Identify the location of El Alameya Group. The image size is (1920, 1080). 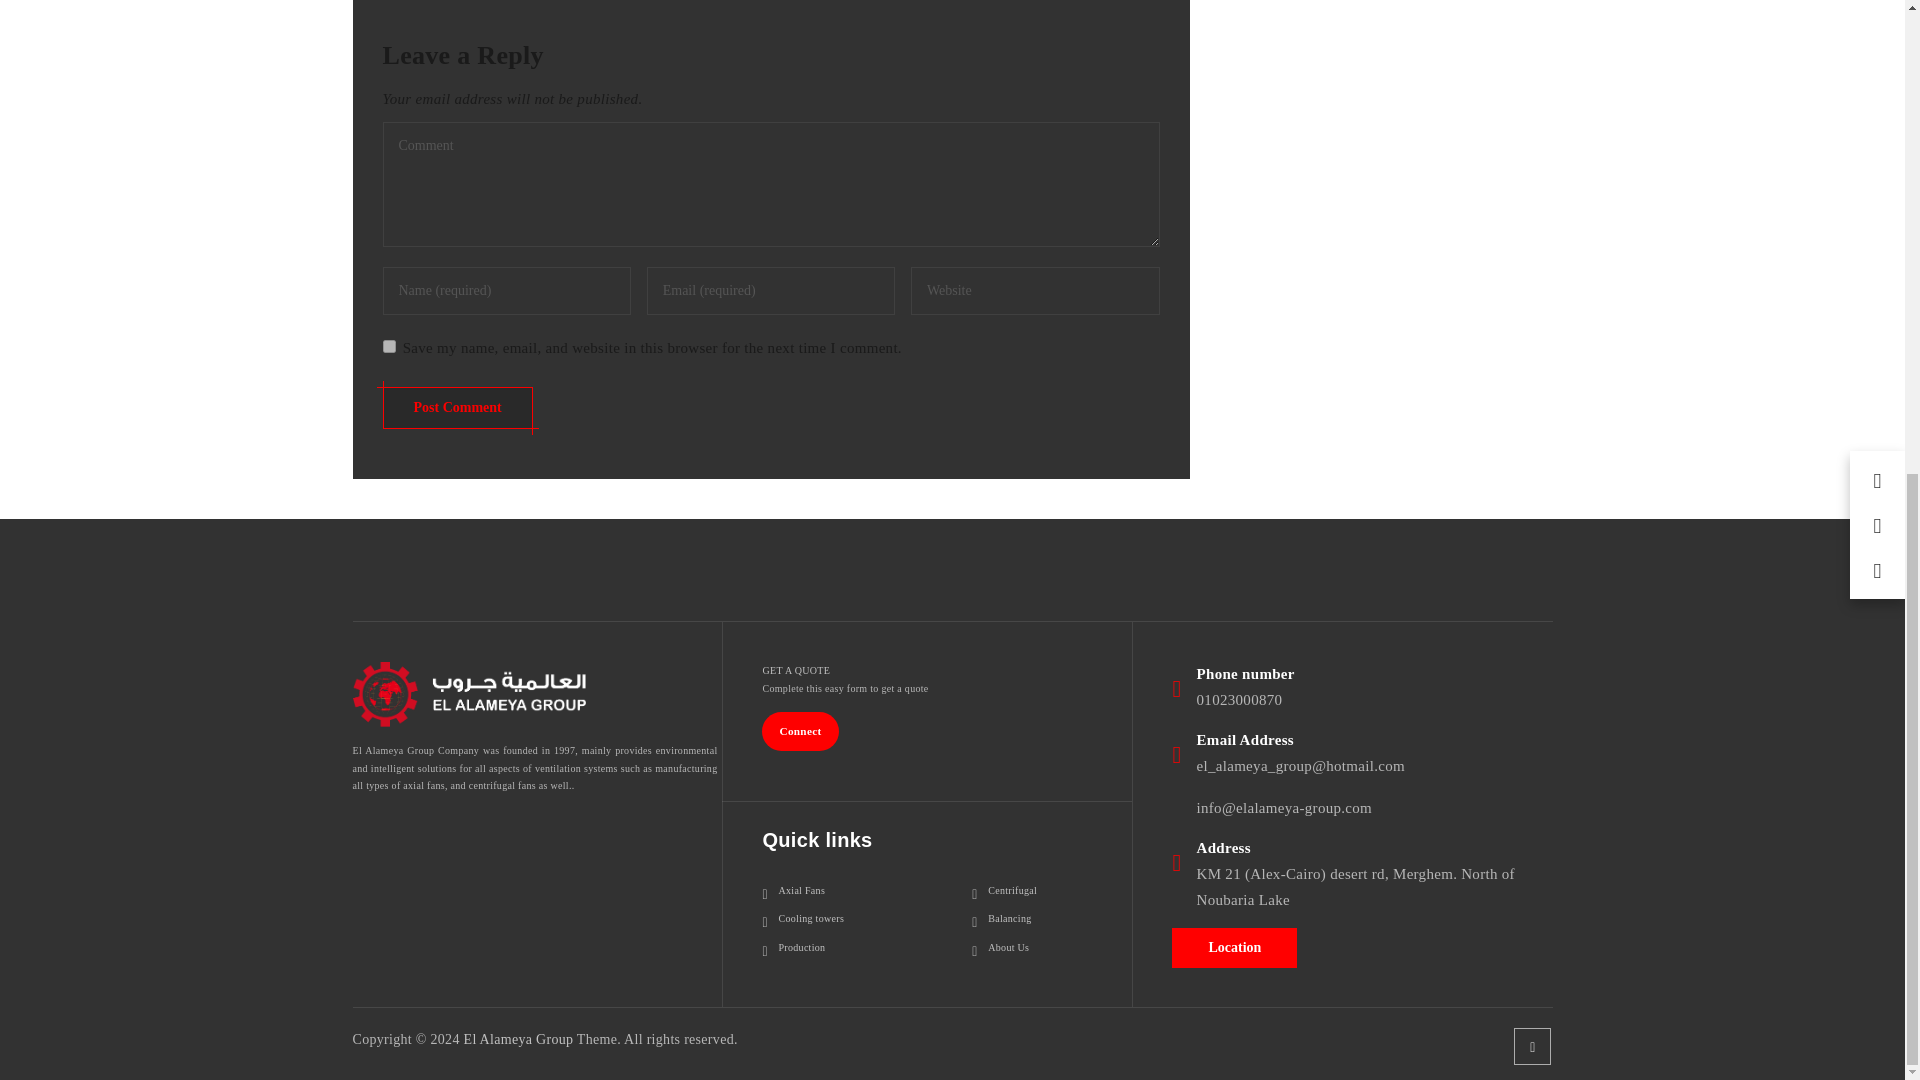
(519, 1039).